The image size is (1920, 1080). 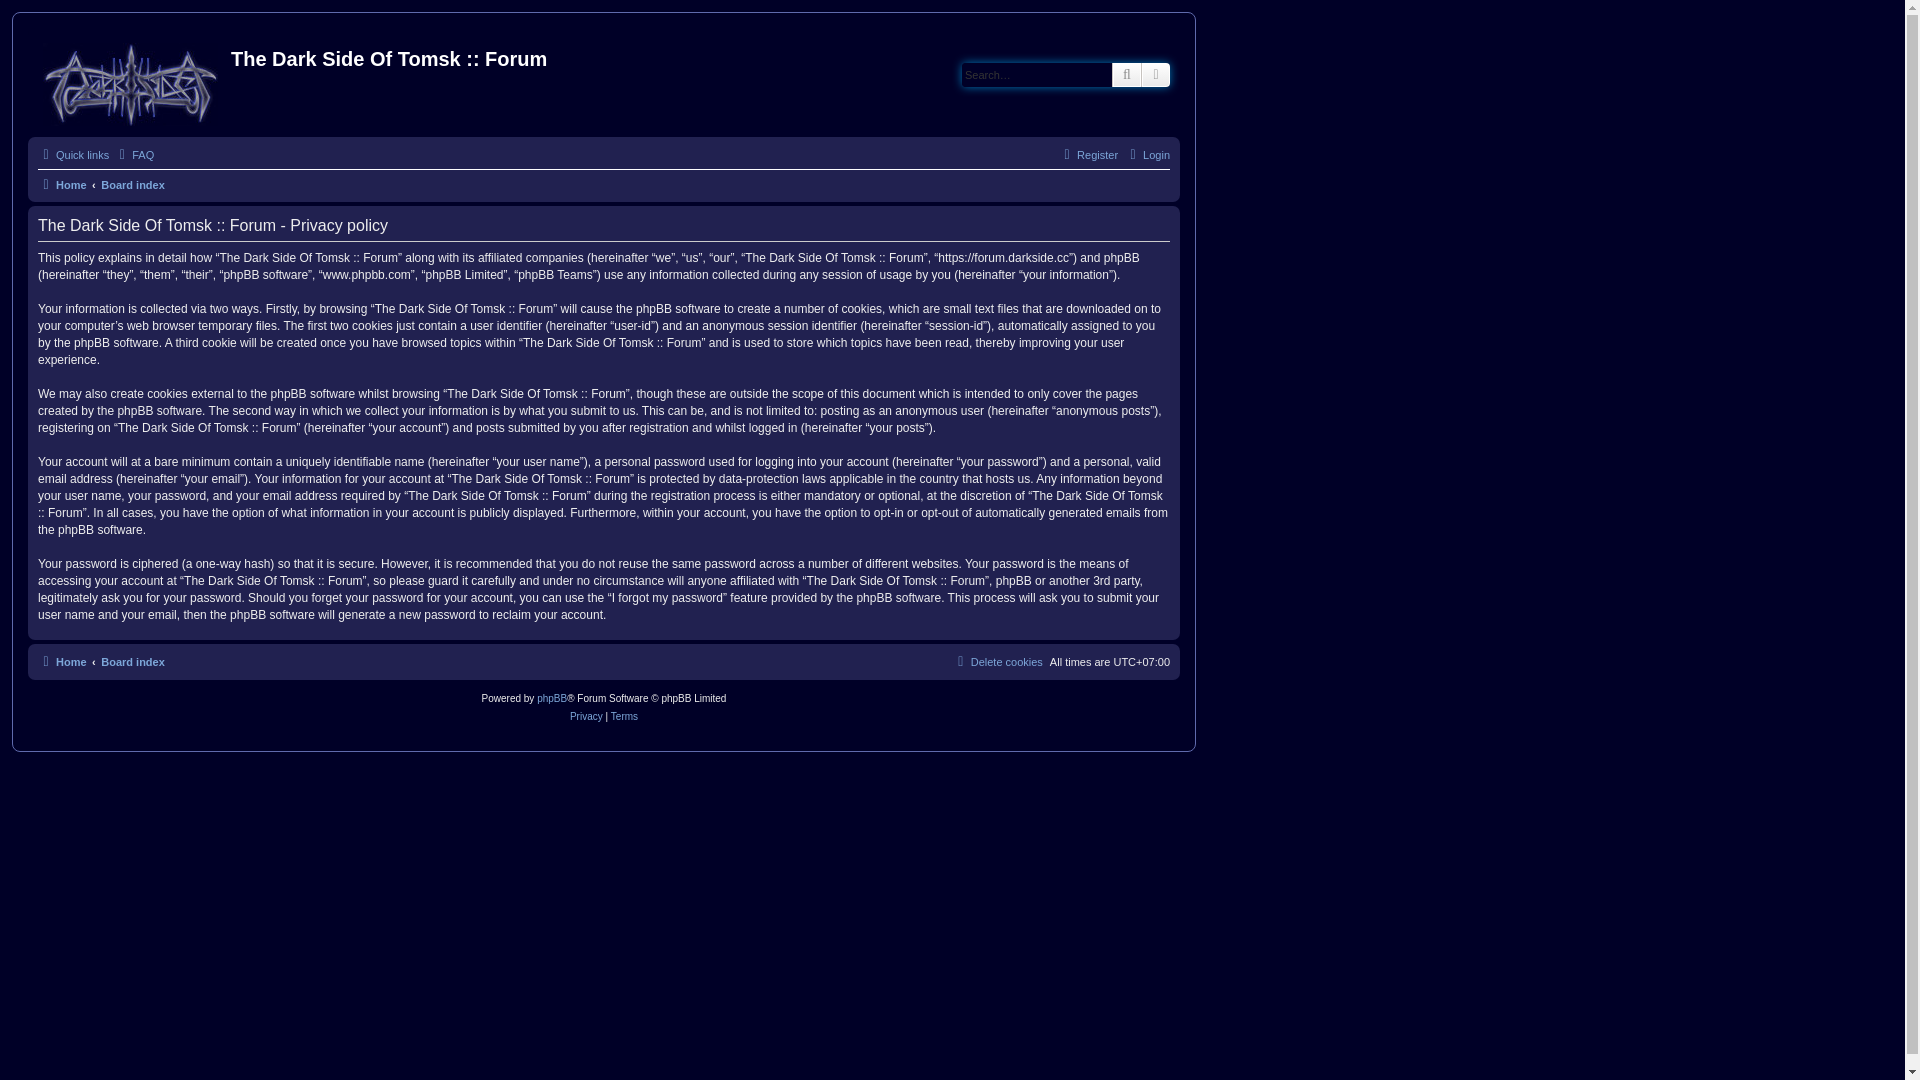 I want to click on FAQ, so click(x=134, y=155).